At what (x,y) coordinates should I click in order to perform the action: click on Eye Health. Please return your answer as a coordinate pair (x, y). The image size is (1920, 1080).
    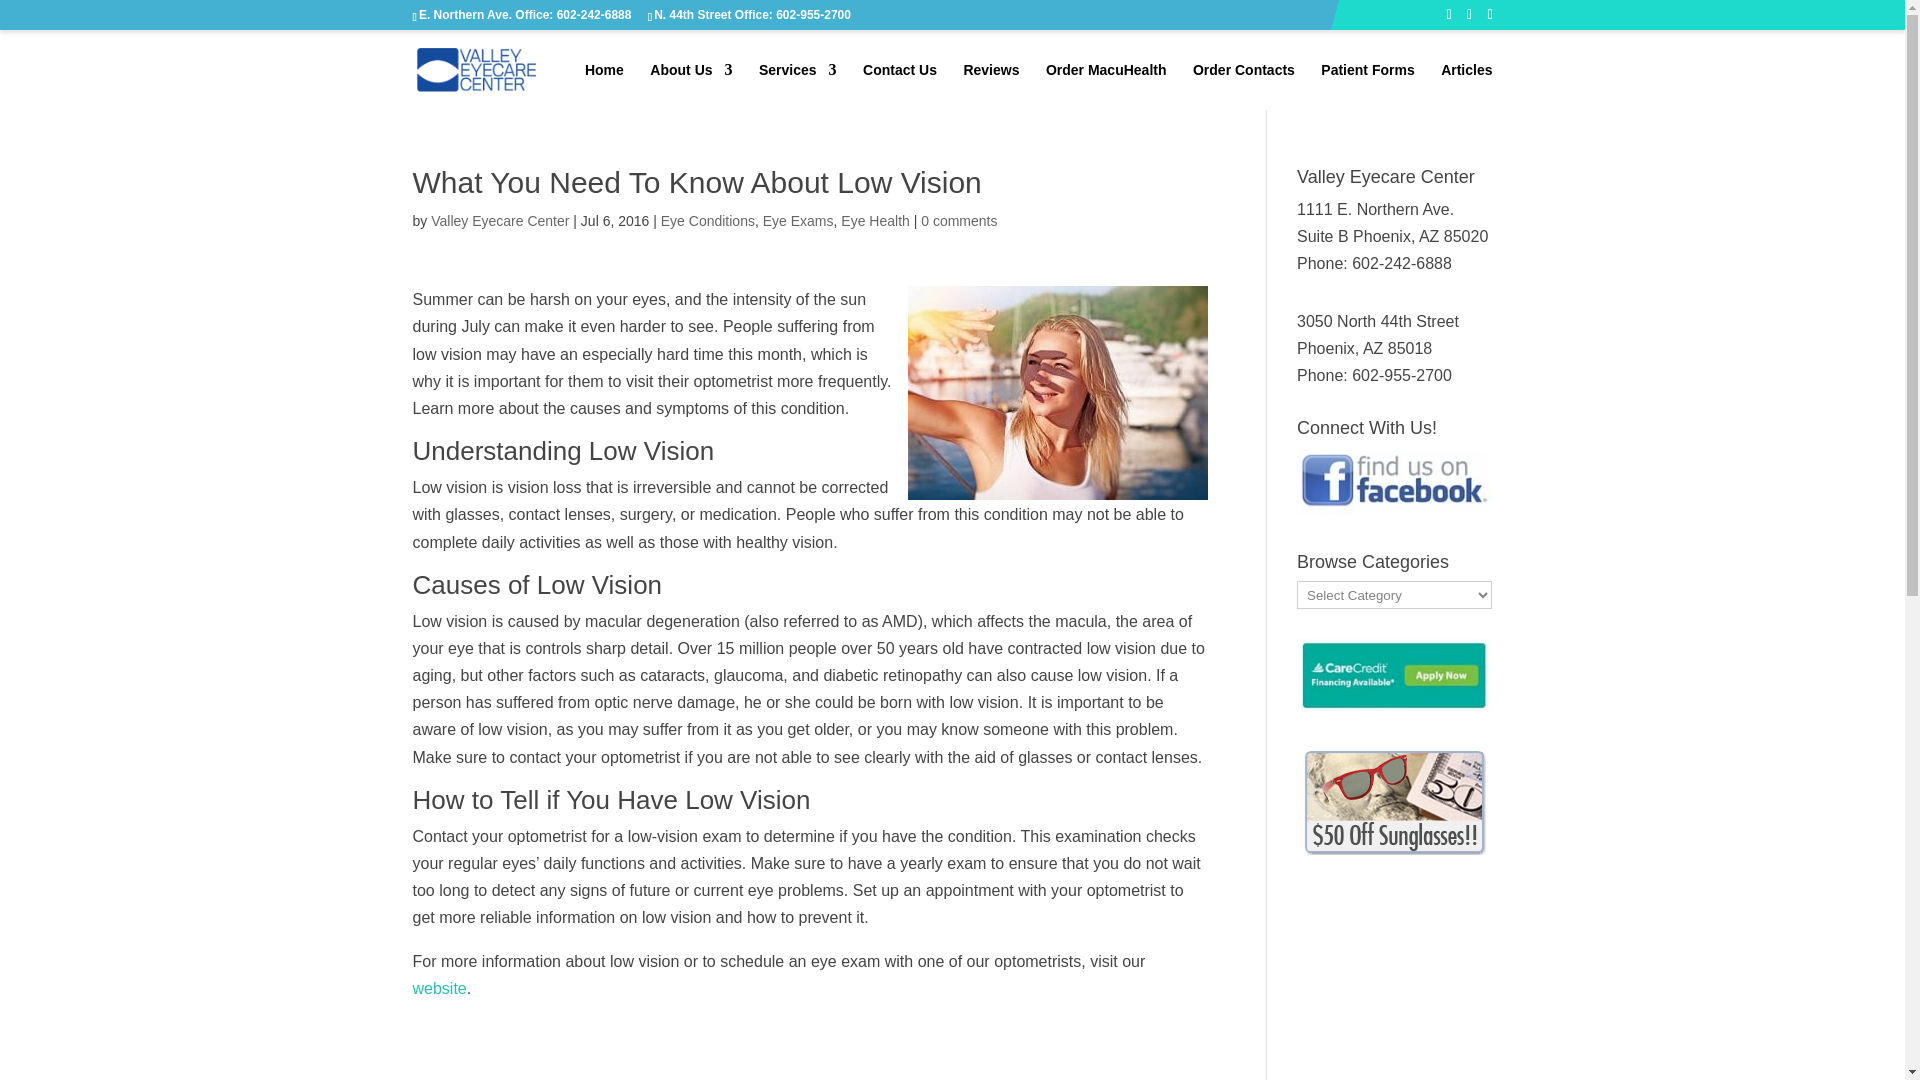
    Looking at the image, I should click on (874, 220).